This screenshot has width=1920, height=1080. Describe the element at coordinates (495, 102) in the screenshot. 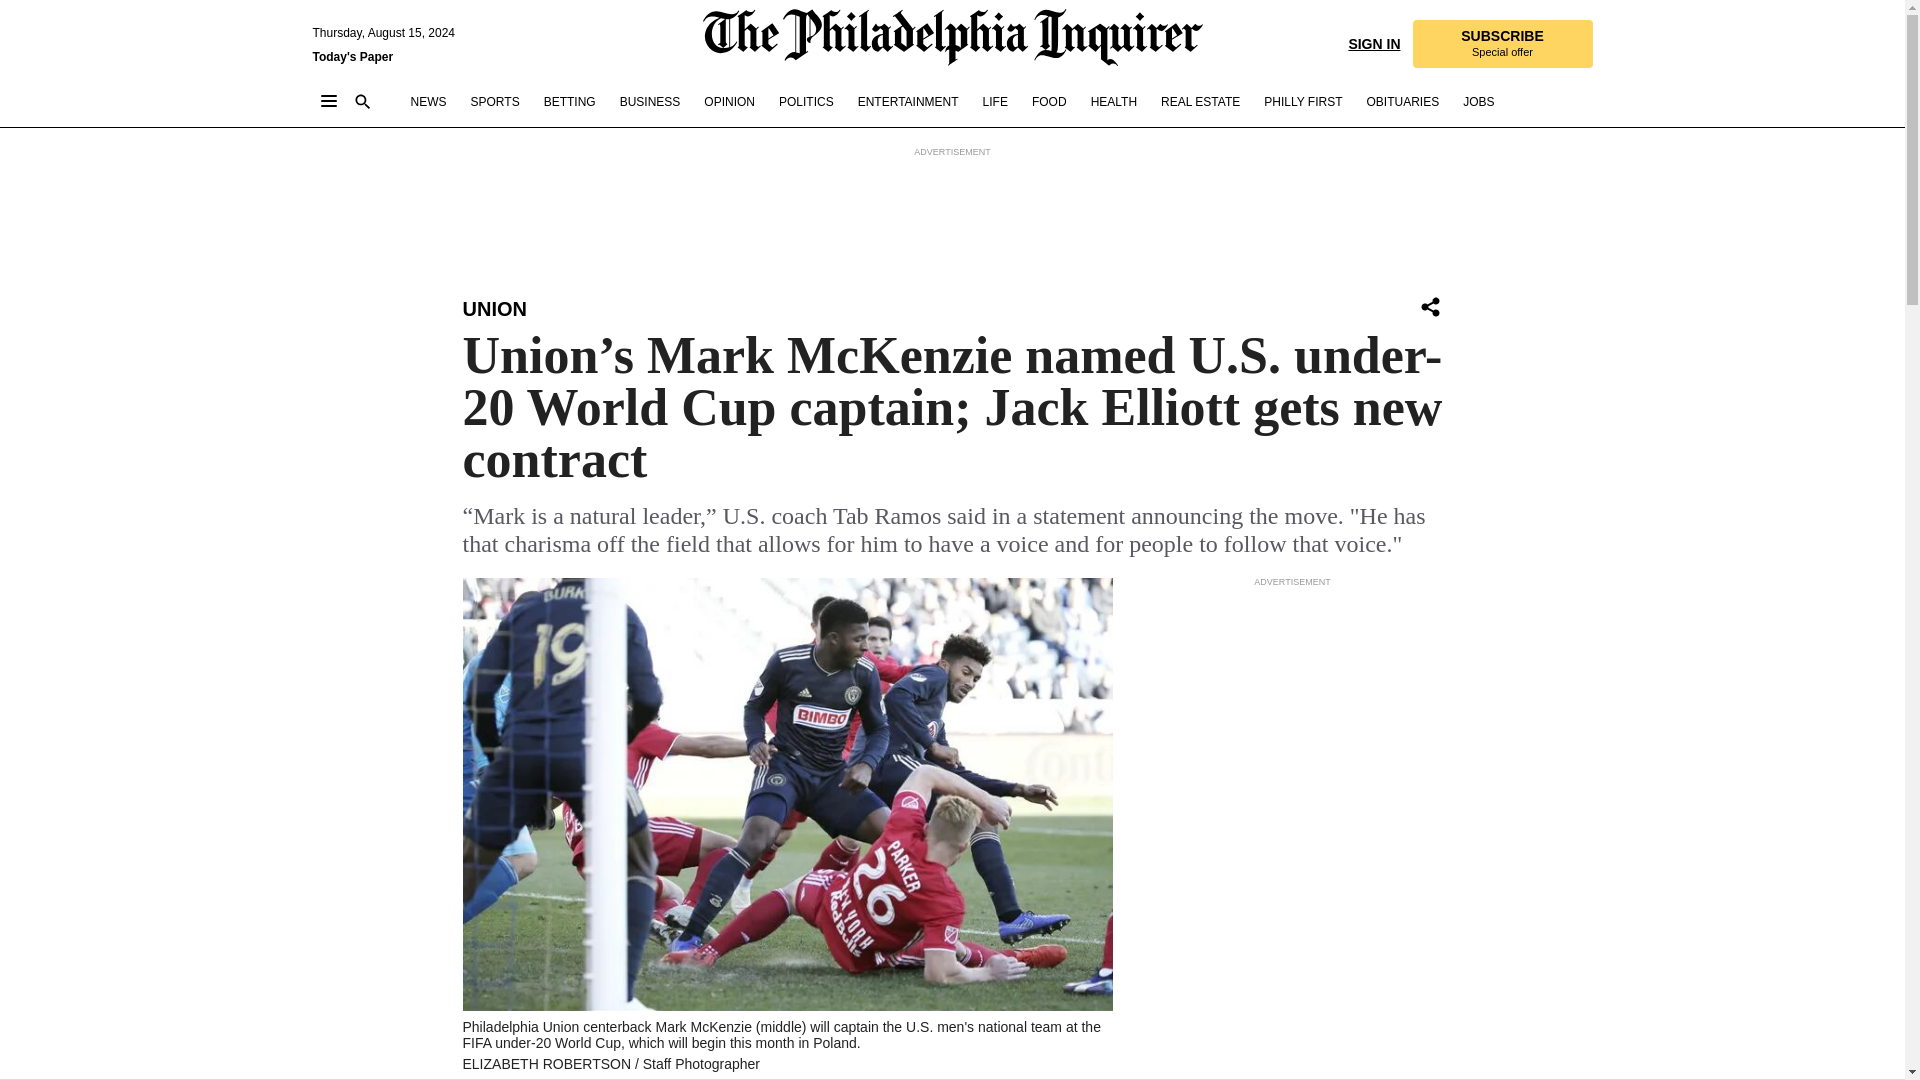

I see `SPORTS` at that location.